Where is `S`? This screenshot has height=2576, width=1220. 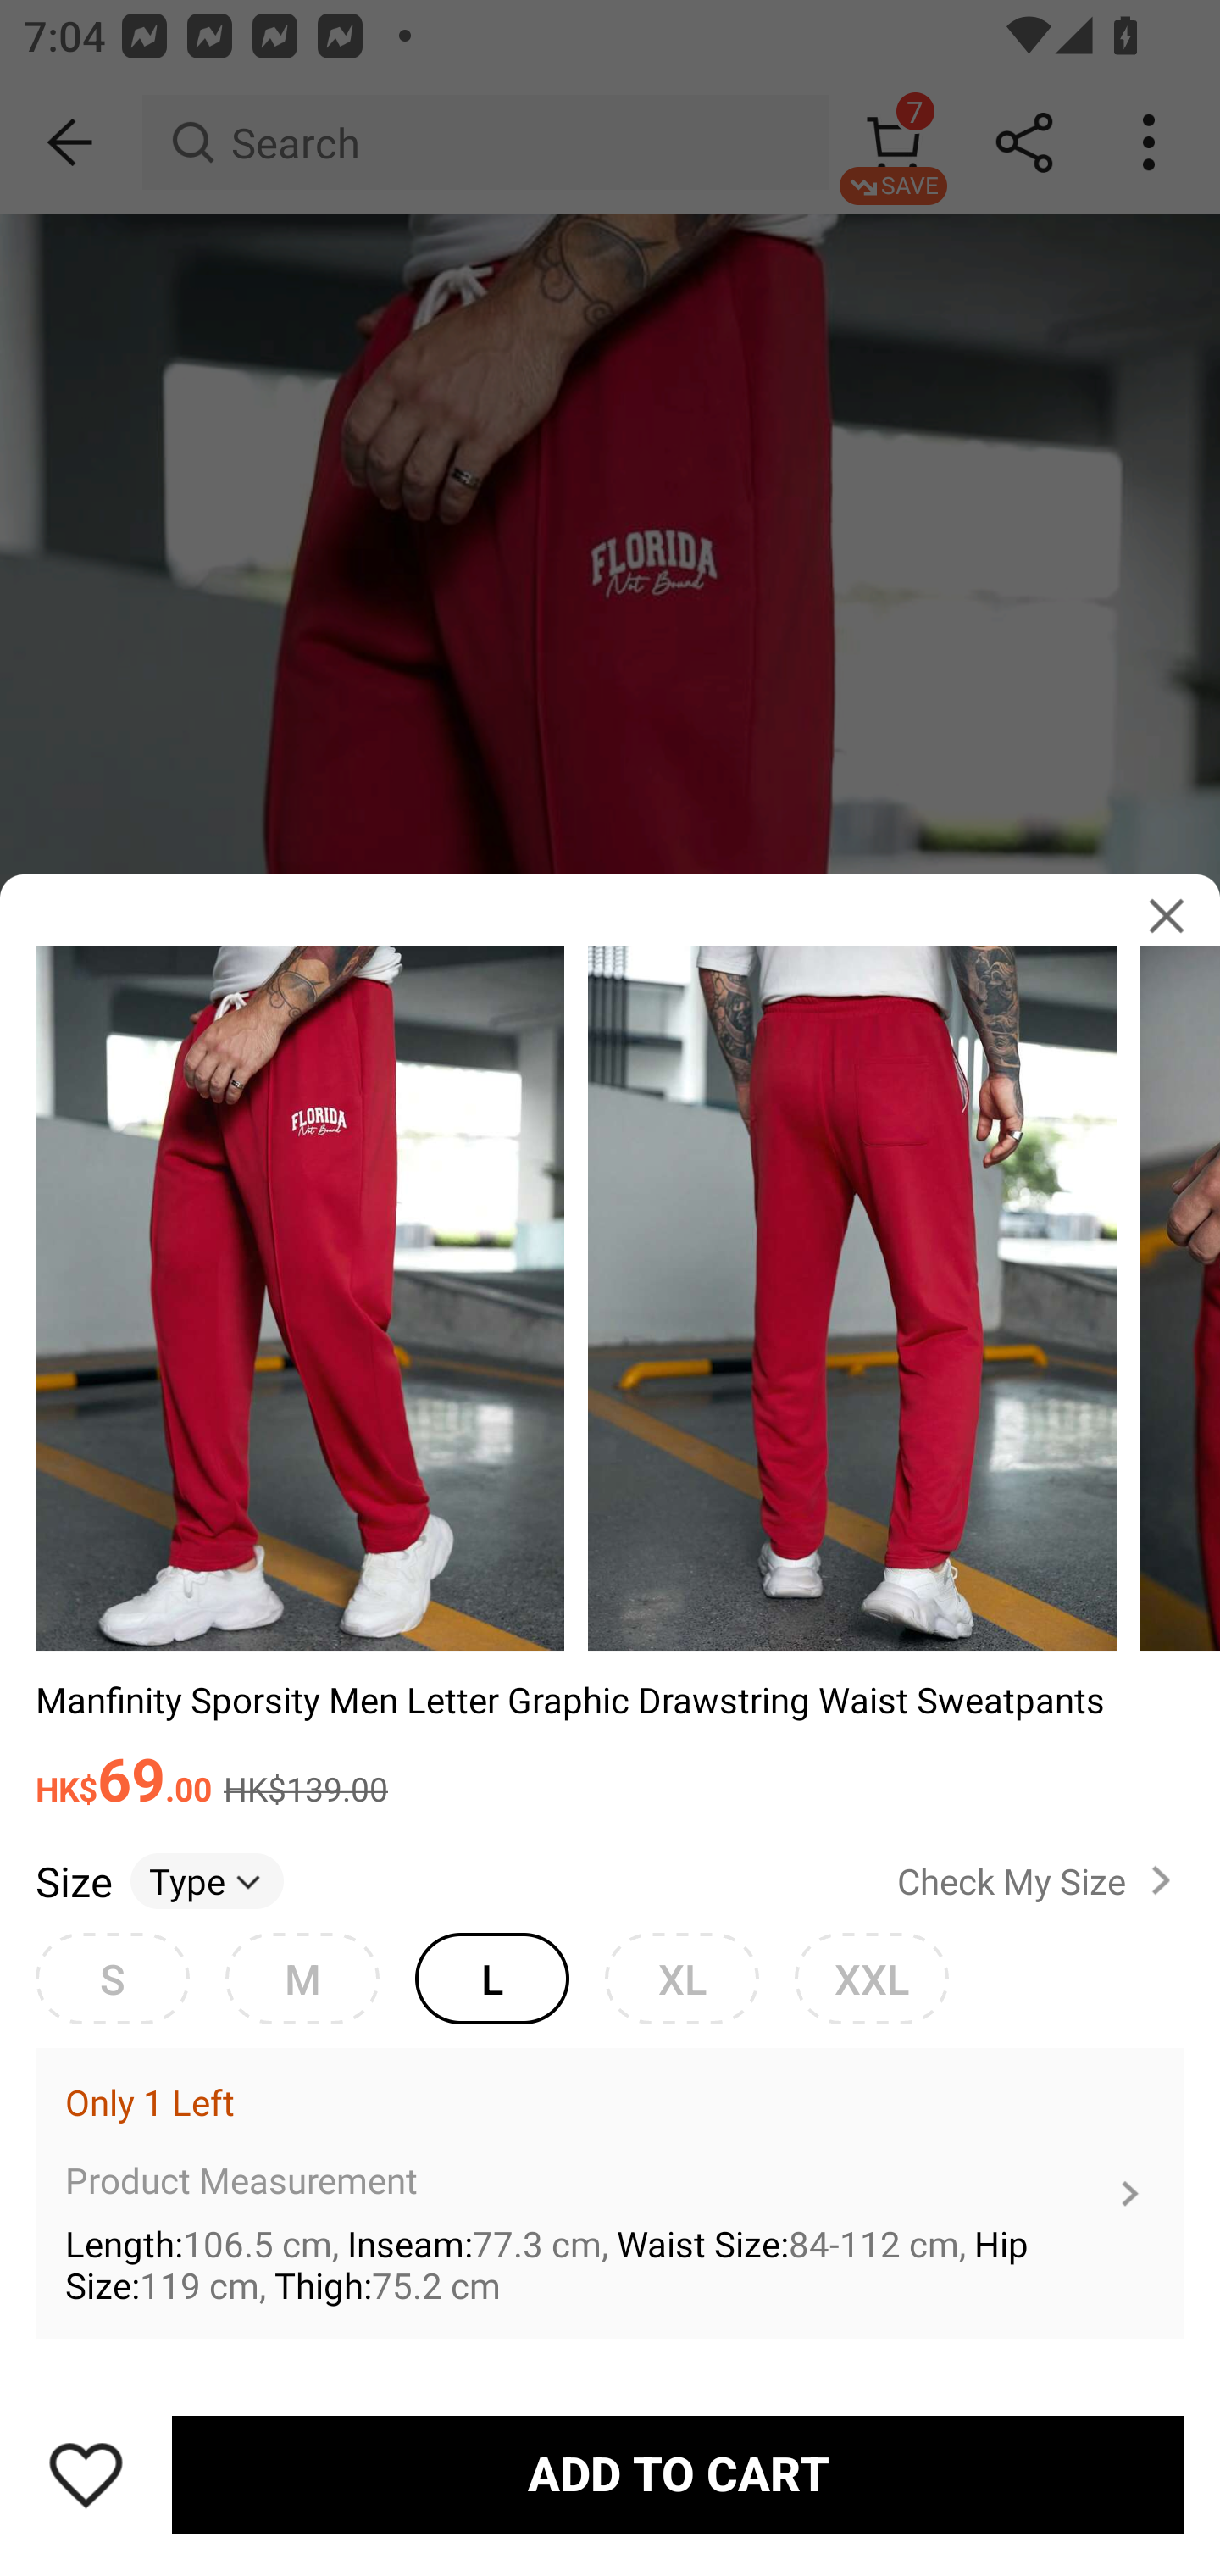
S is located at coordinates (112, 1978).